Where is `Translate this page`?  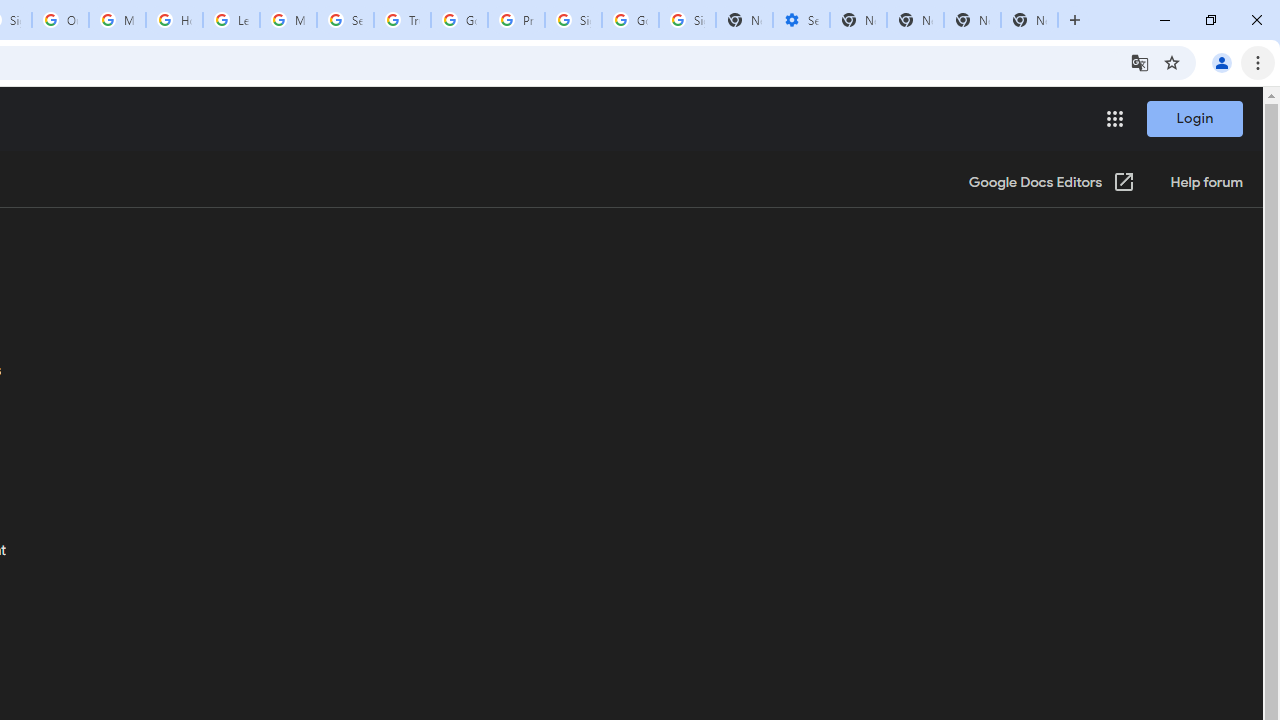 Translate this page is located at coordinates (1140, 62).